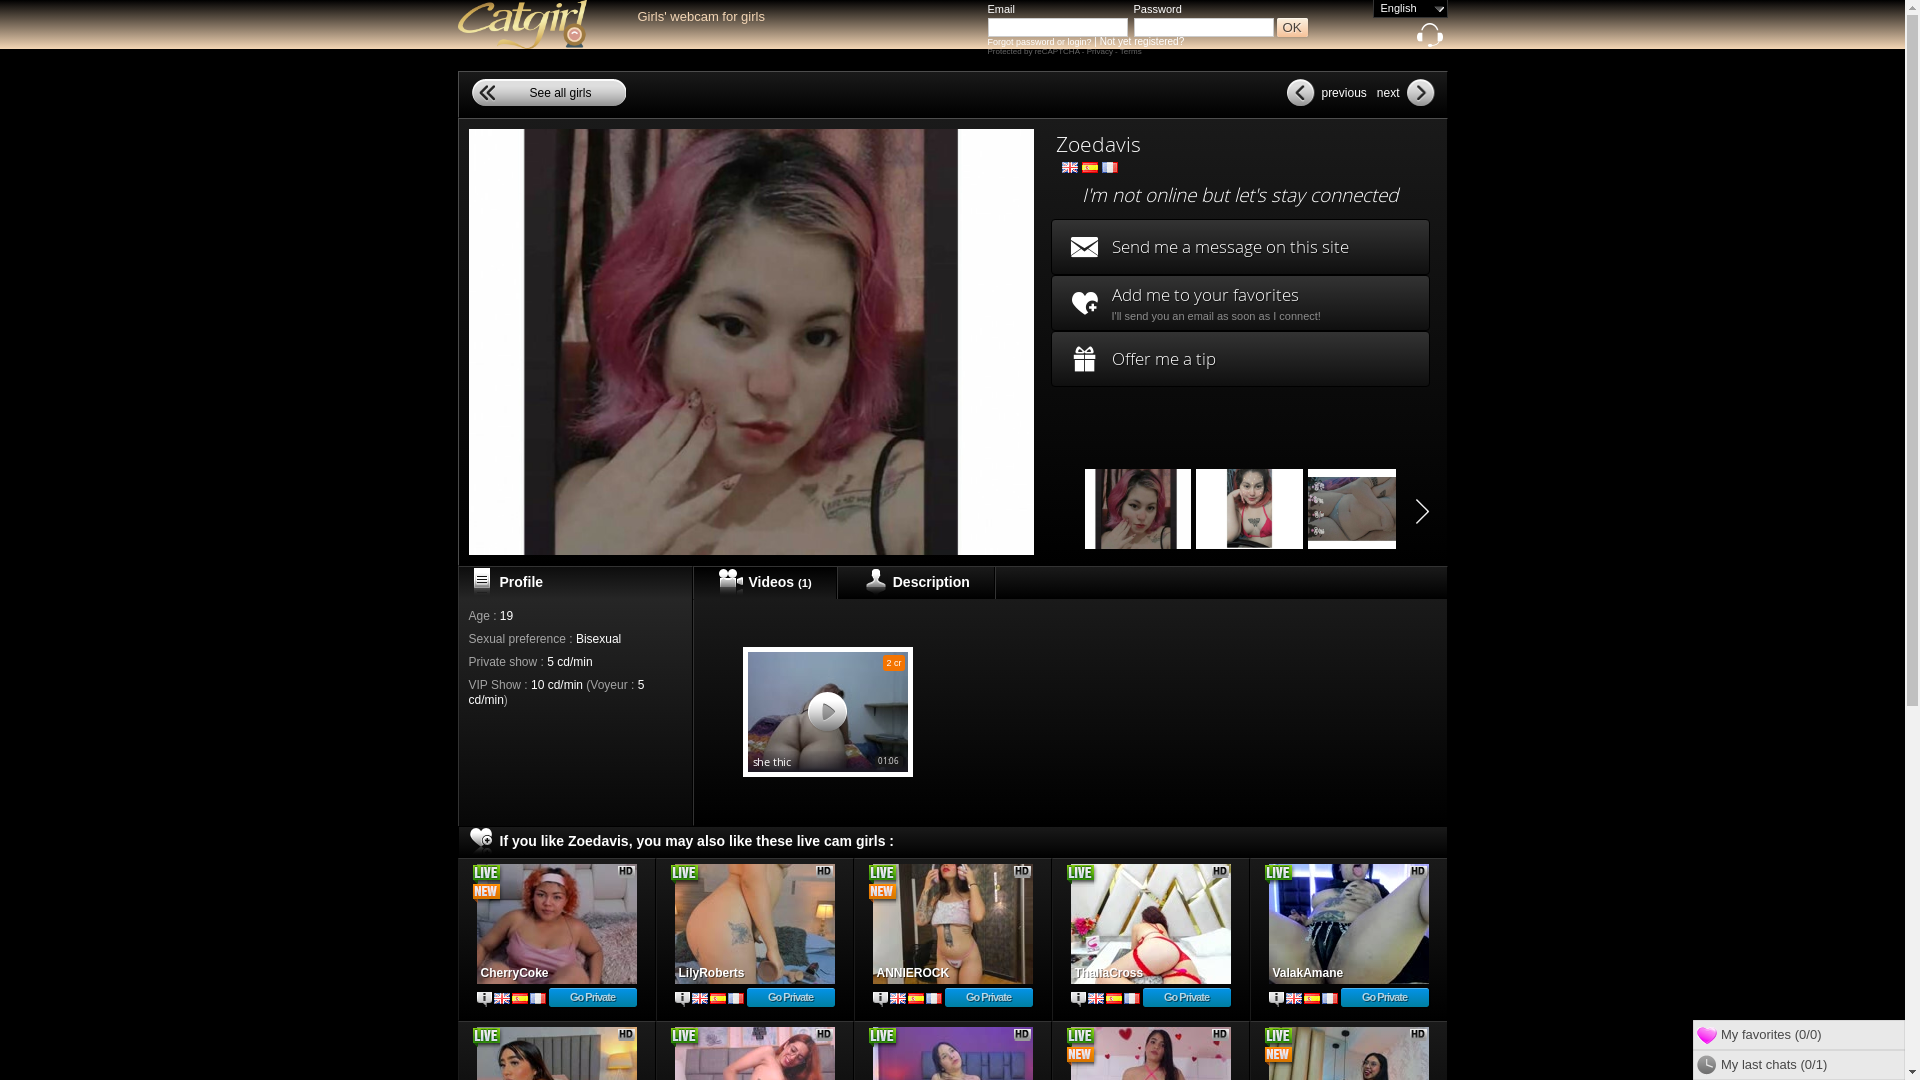  What do you see at coordinates (556, 924) in the screenshot?
I see `CherryCoke
 ` at bounding box center [556, 924].